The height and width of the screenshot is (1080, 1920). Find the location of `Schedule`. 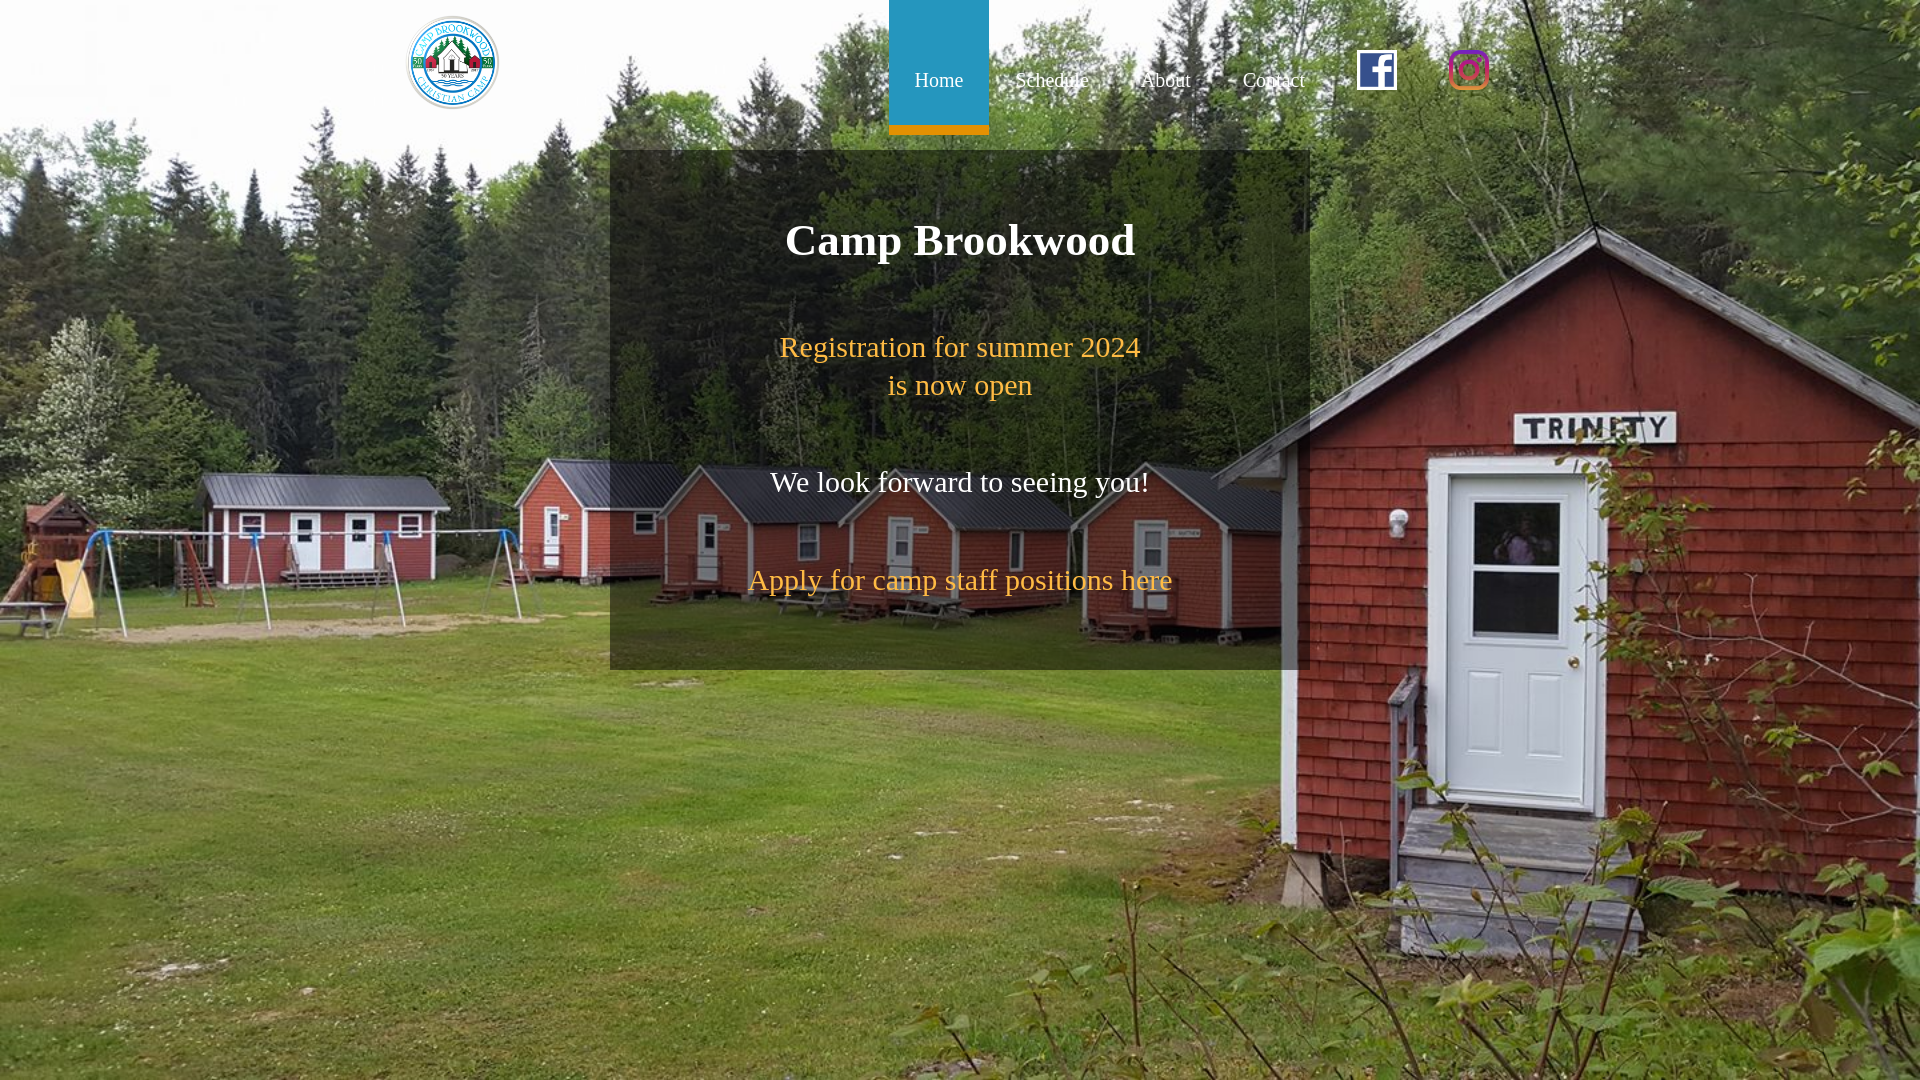

Schedule is located at coordinates (1050, 62).